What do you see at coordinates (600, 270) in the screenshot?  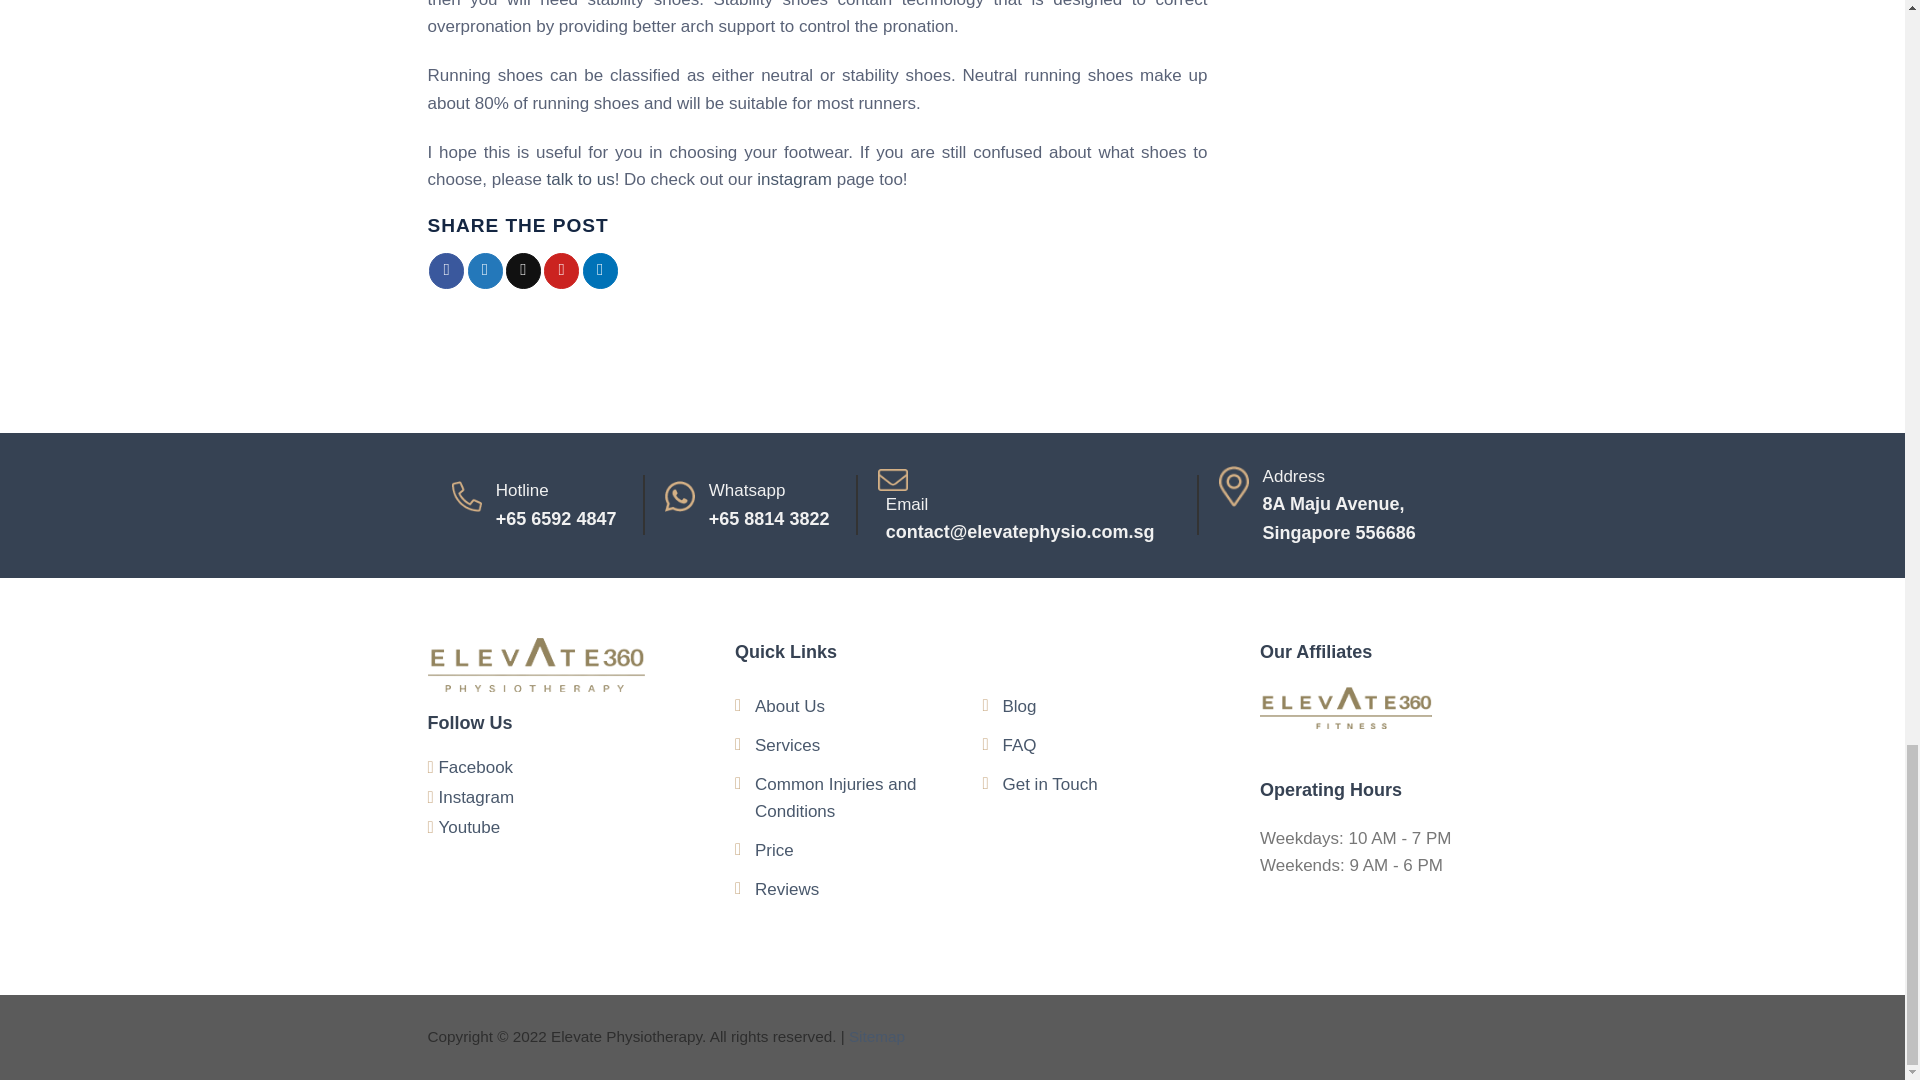 I see `Share on LinkedIn` at bounding box center [600, 270].